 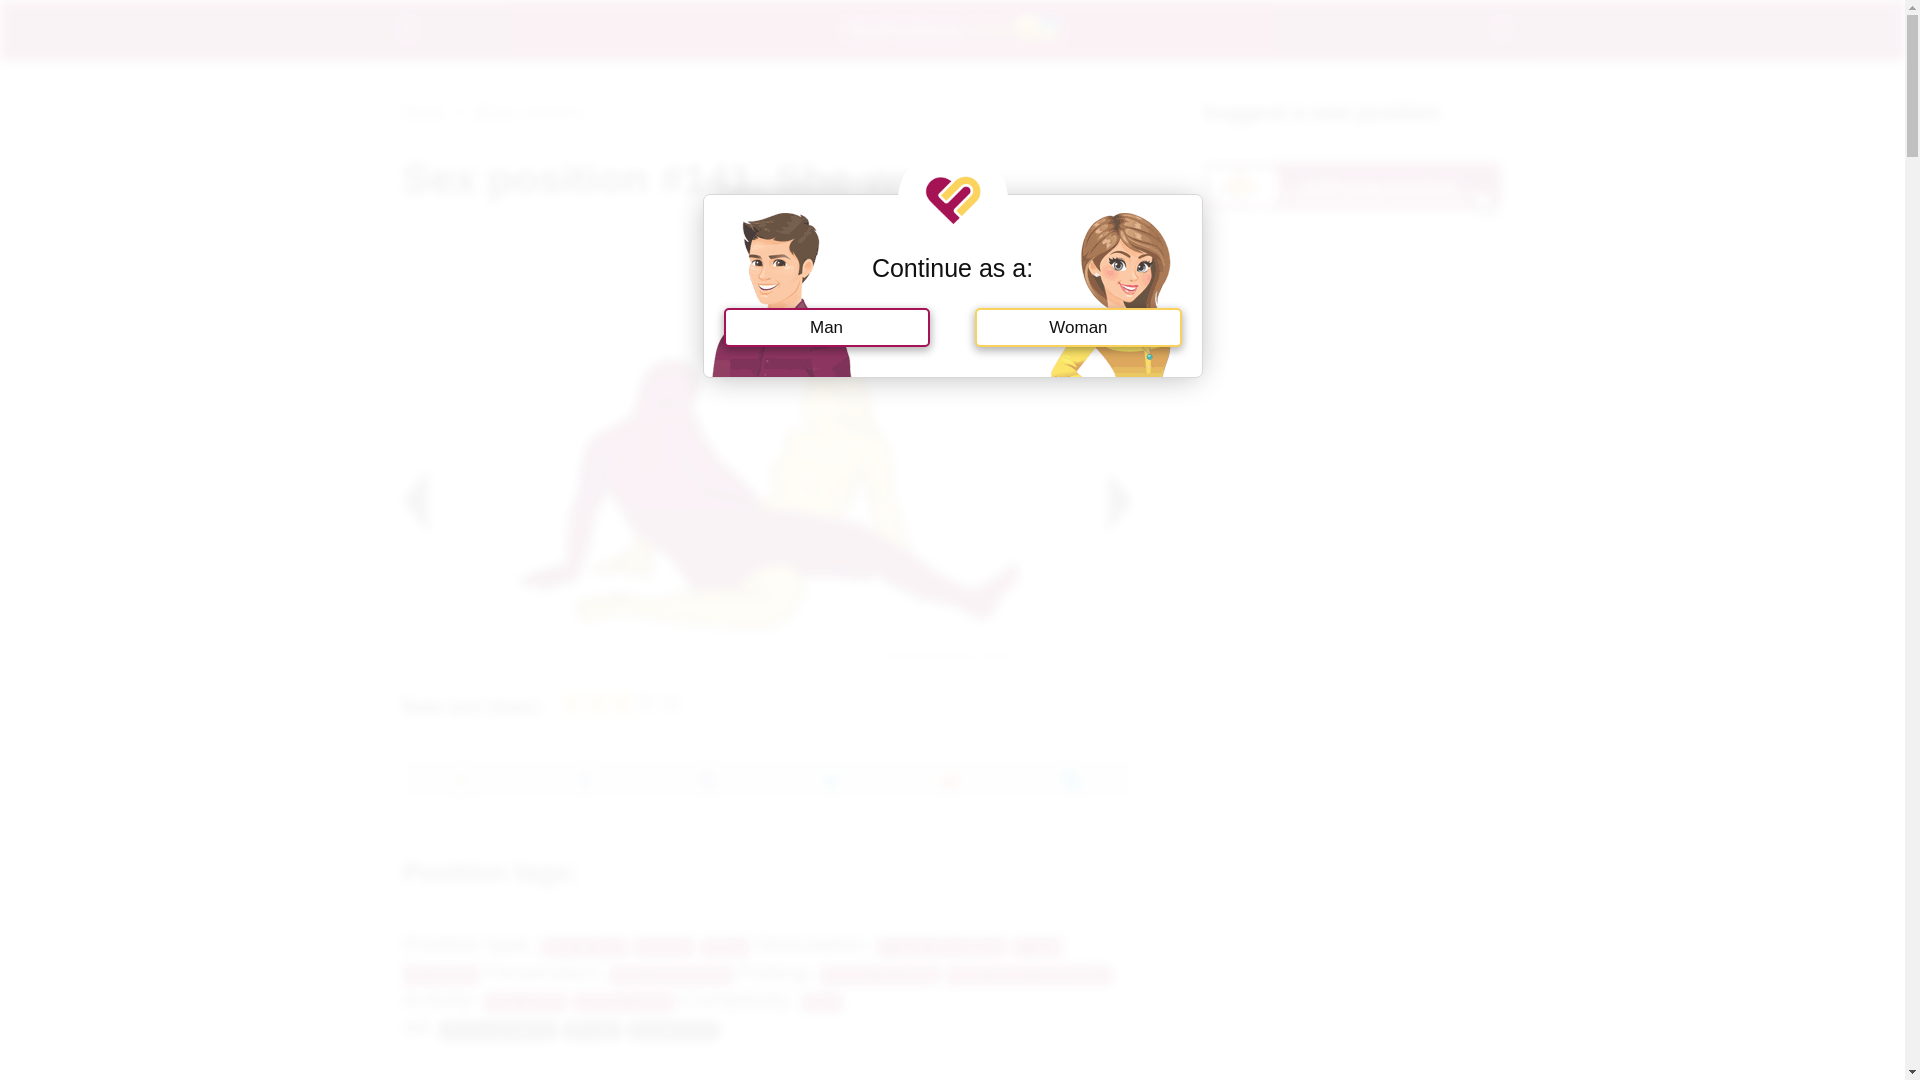 What do you see at coordinates (624, 1002) in the screenshot?
I see `woman active` at bounding box center [624, 1002].